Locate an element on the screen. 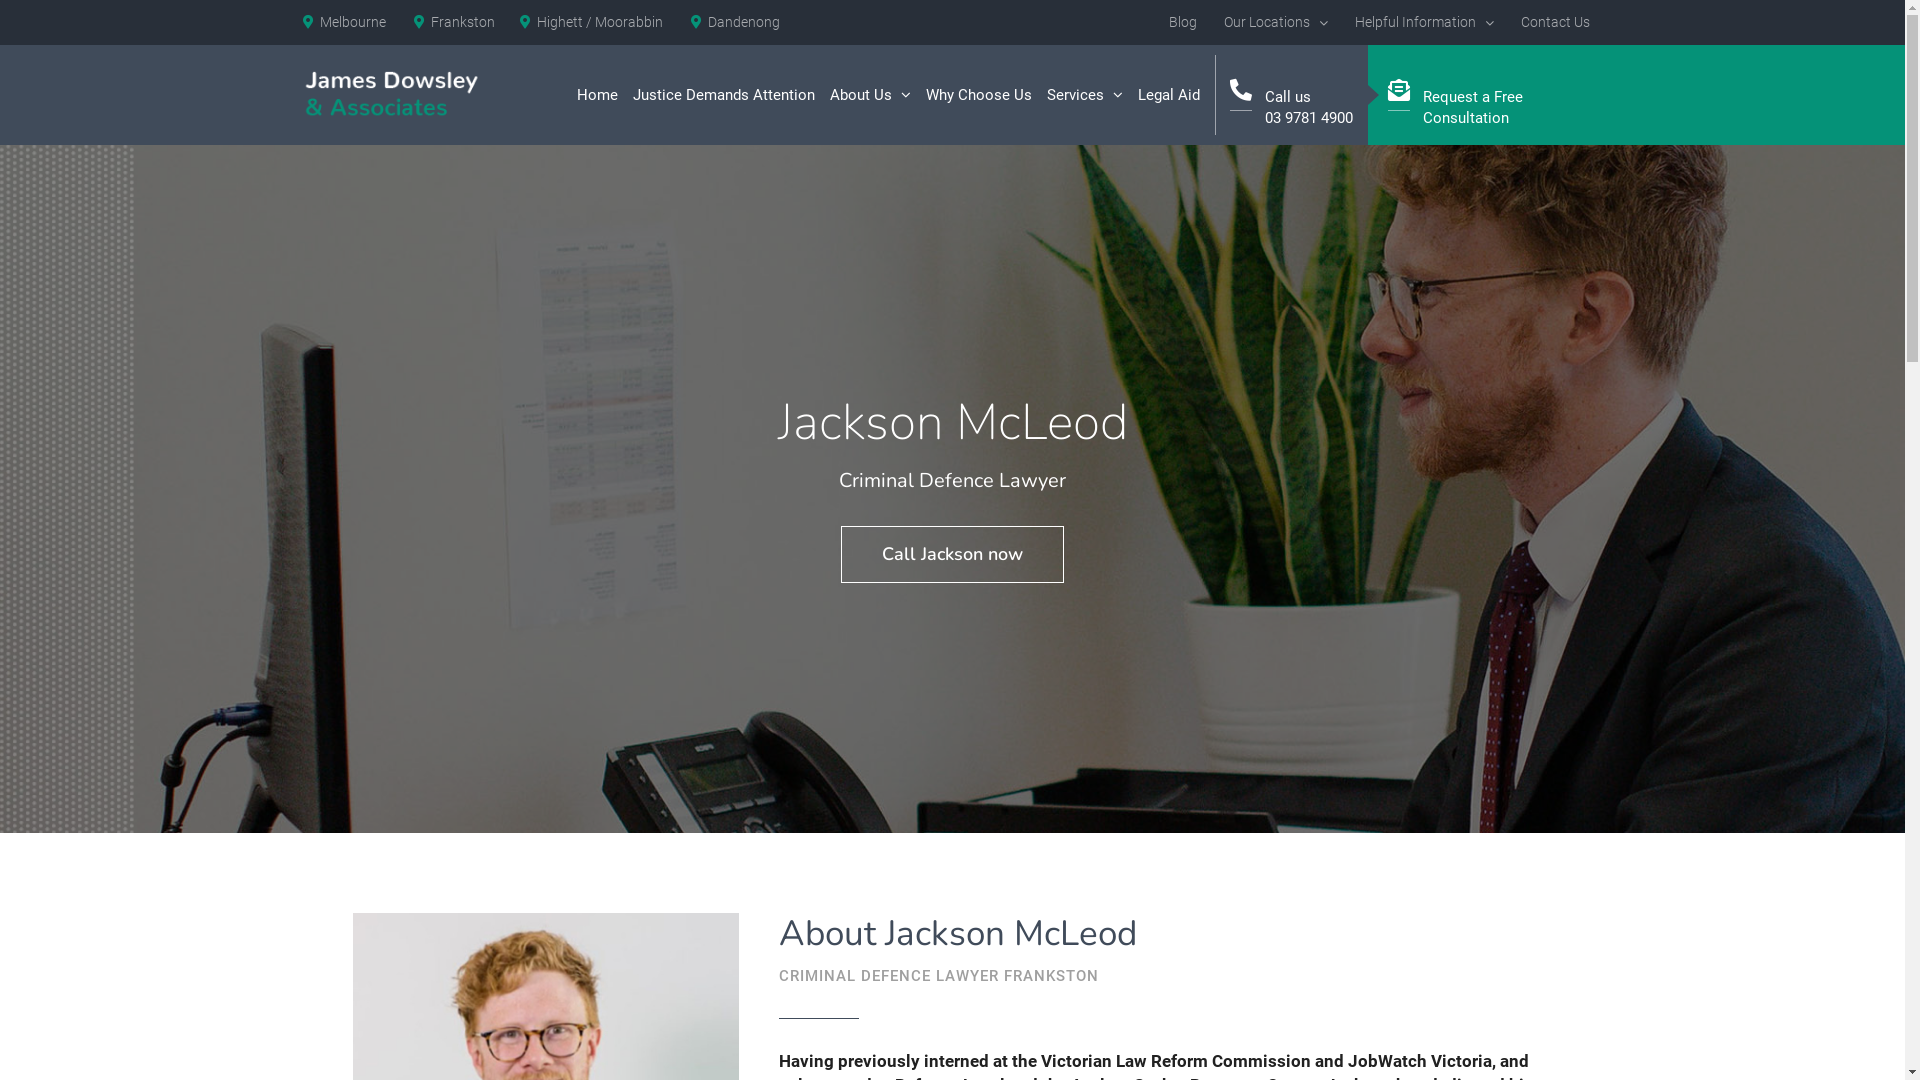 This screenshot has width=1920, height=1080. Justice Demands Attention is located at coordinates (723, 95).